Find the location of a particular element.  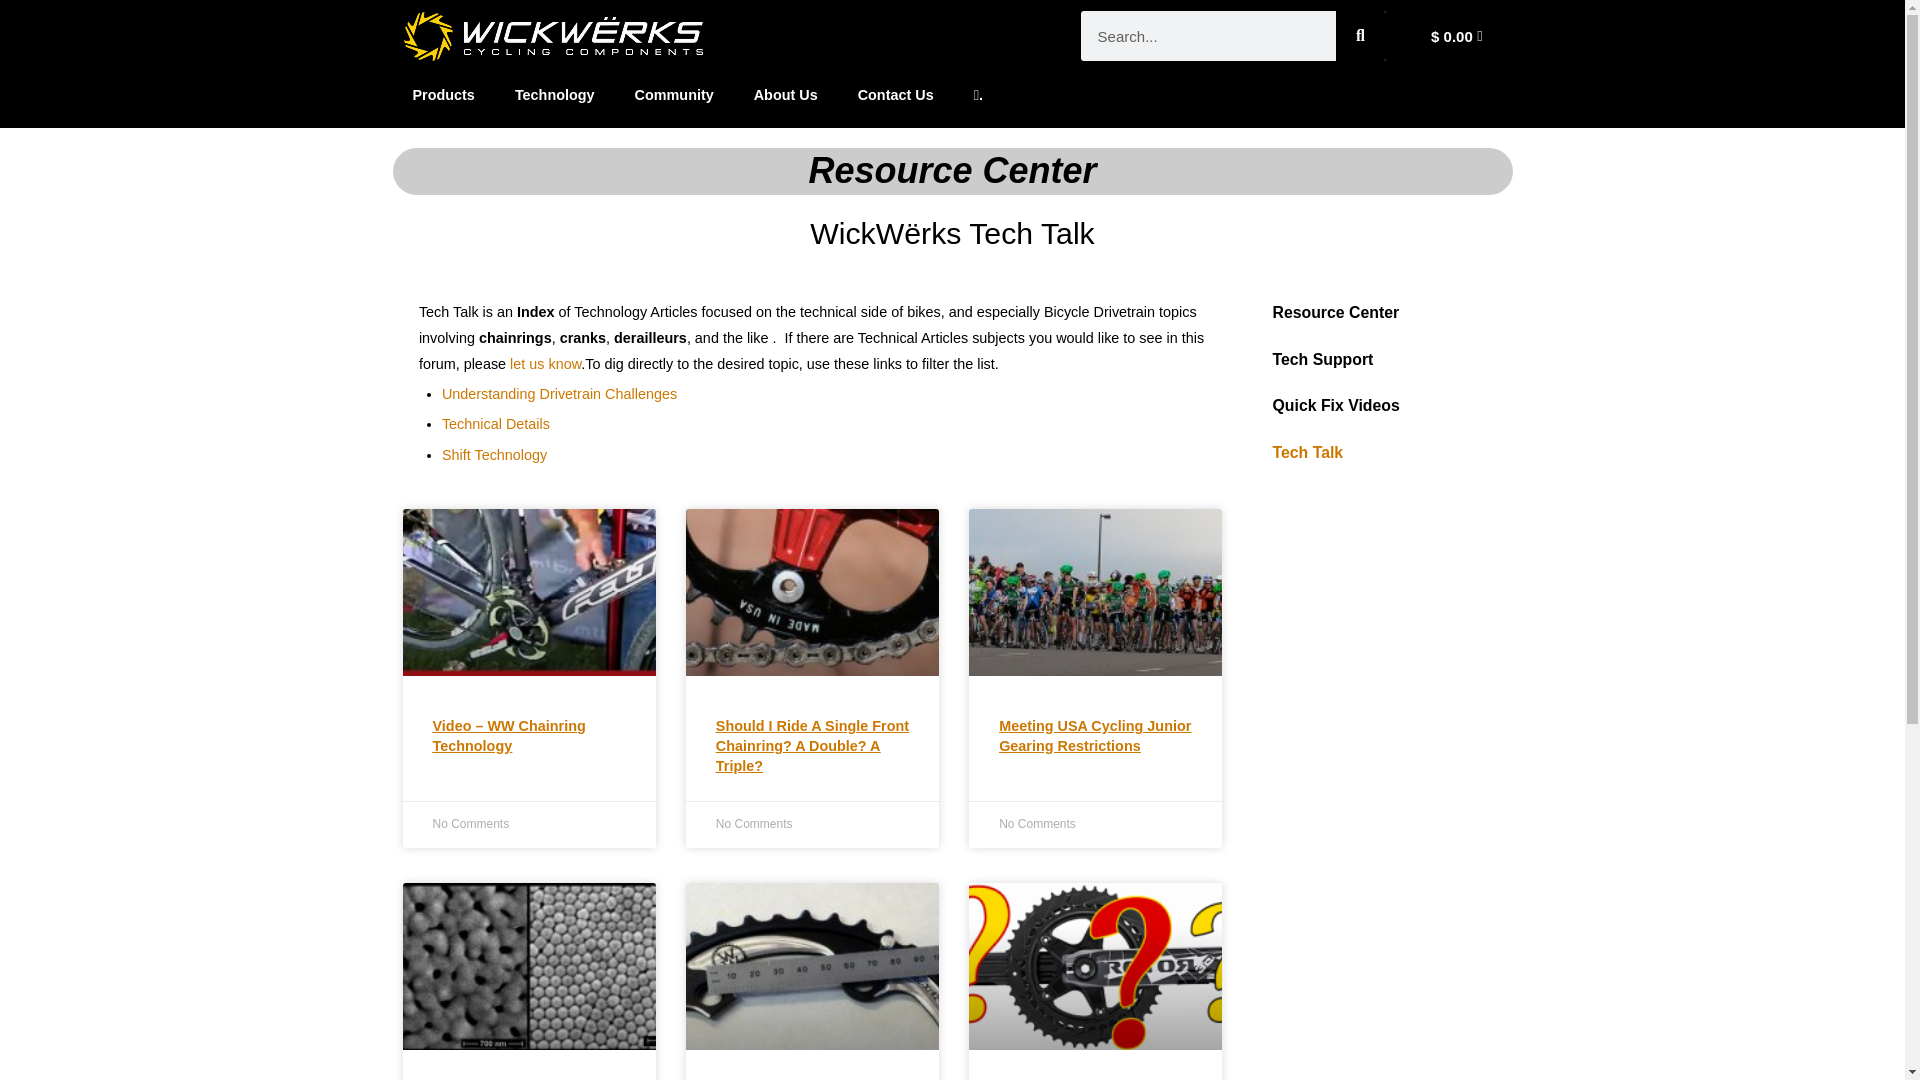

Technology is located at coordinates (554, 94).